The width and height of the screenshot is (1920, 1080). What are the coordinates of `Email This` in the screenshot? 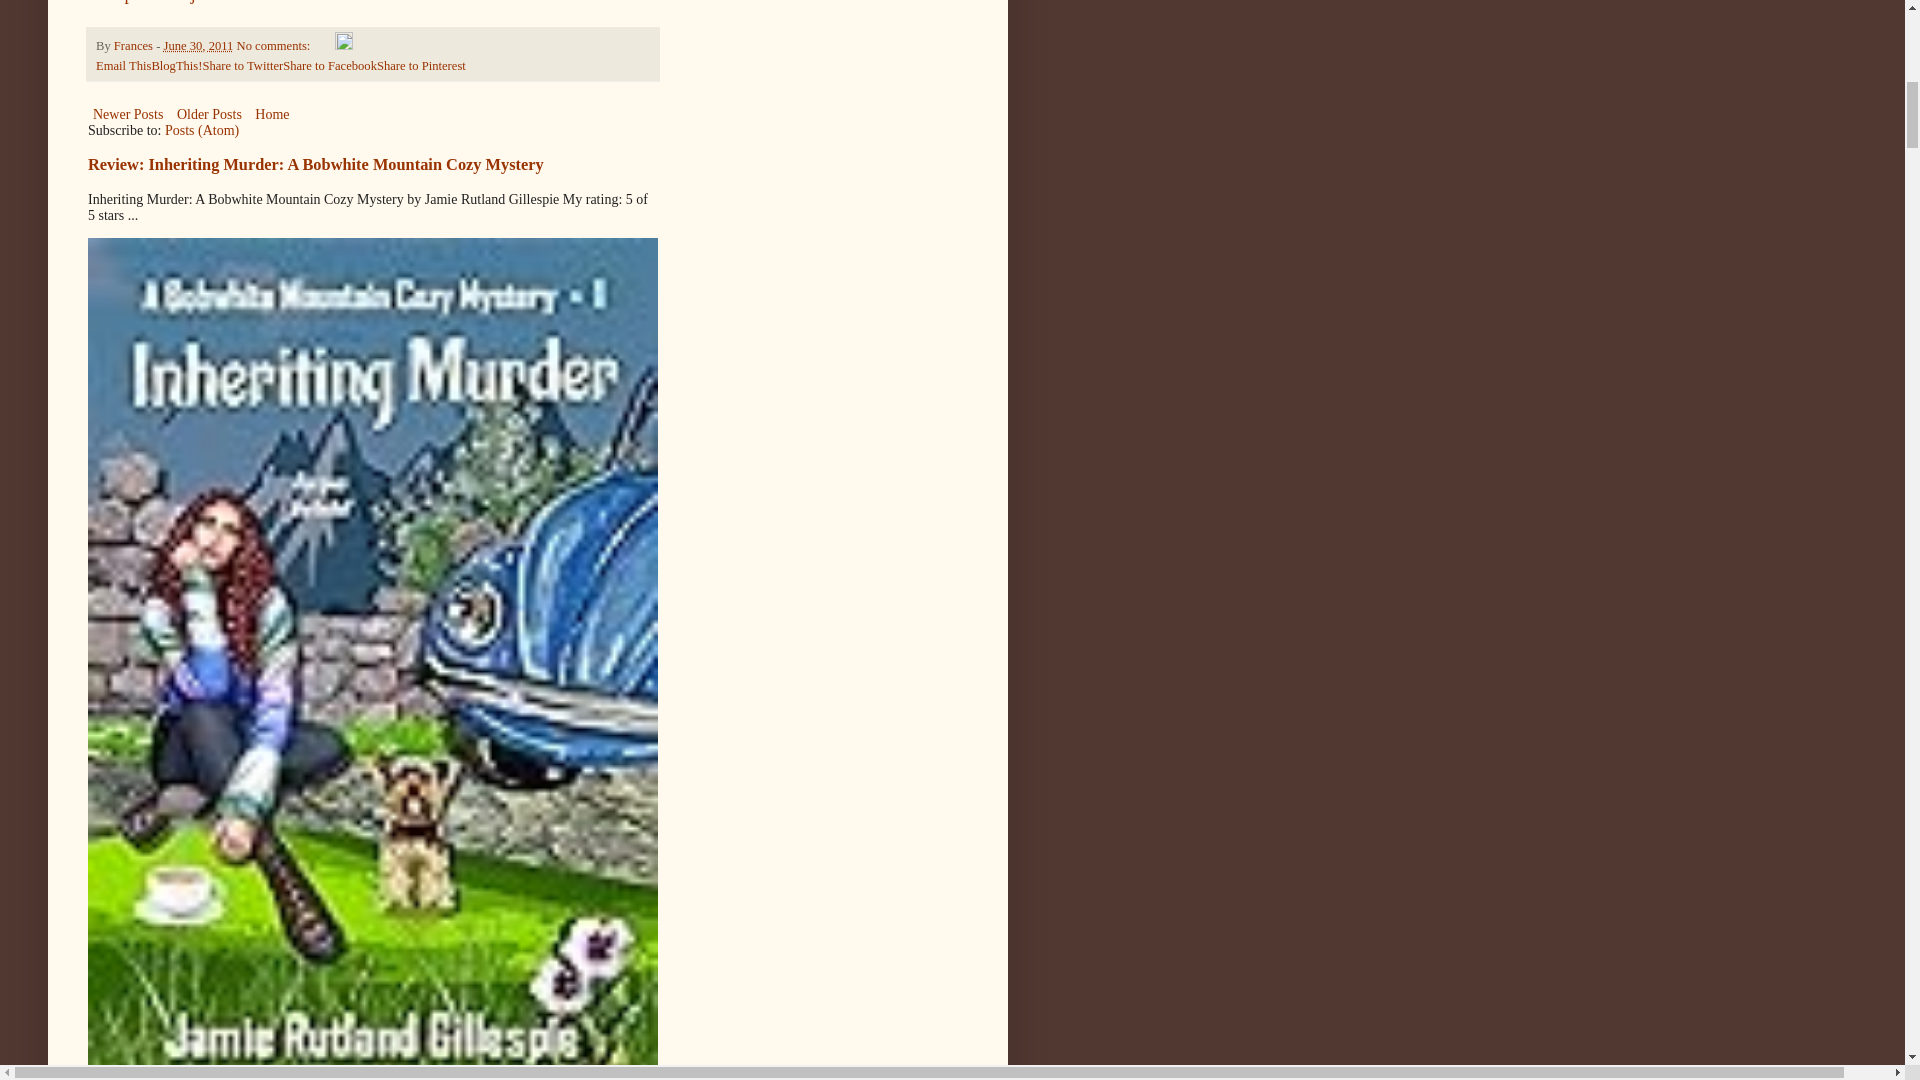 It's located at (124, 66).